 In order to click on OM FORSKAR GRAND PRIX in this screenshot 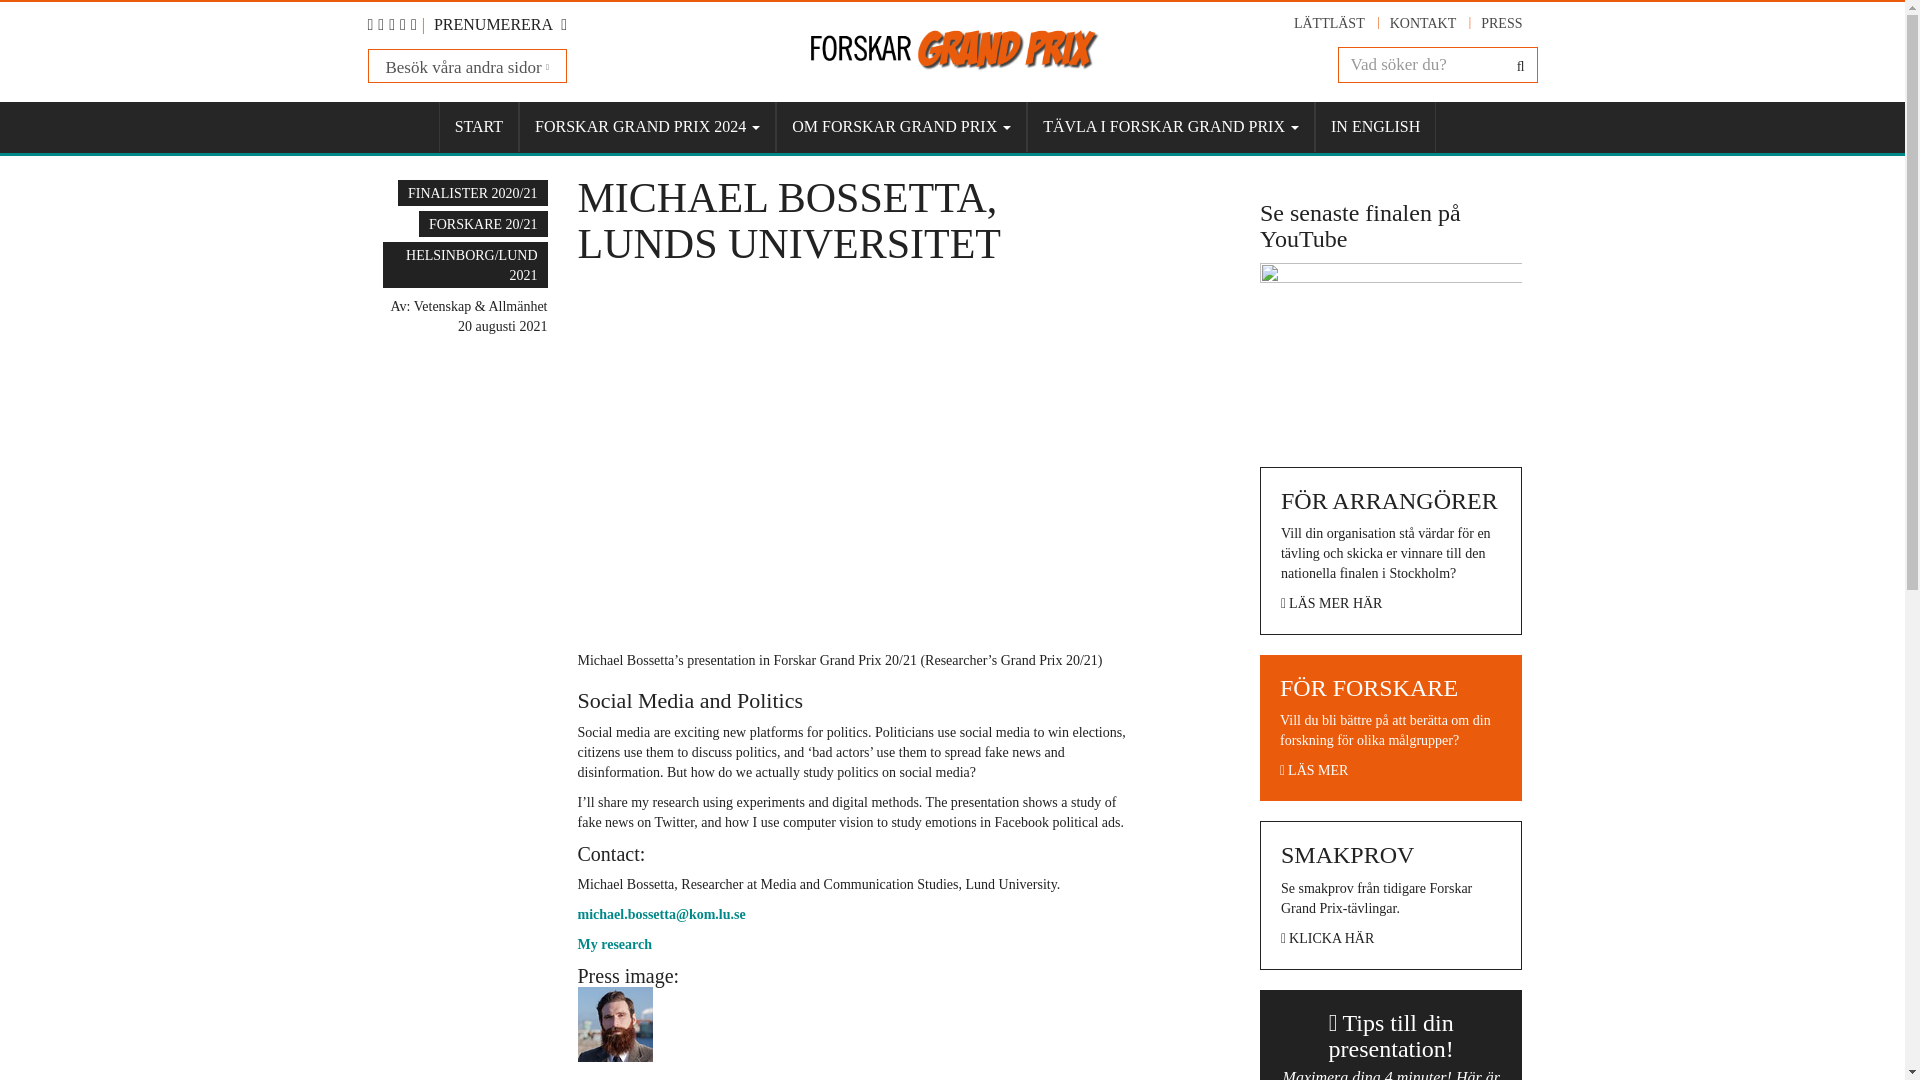, I will do `click(901, 126)`.